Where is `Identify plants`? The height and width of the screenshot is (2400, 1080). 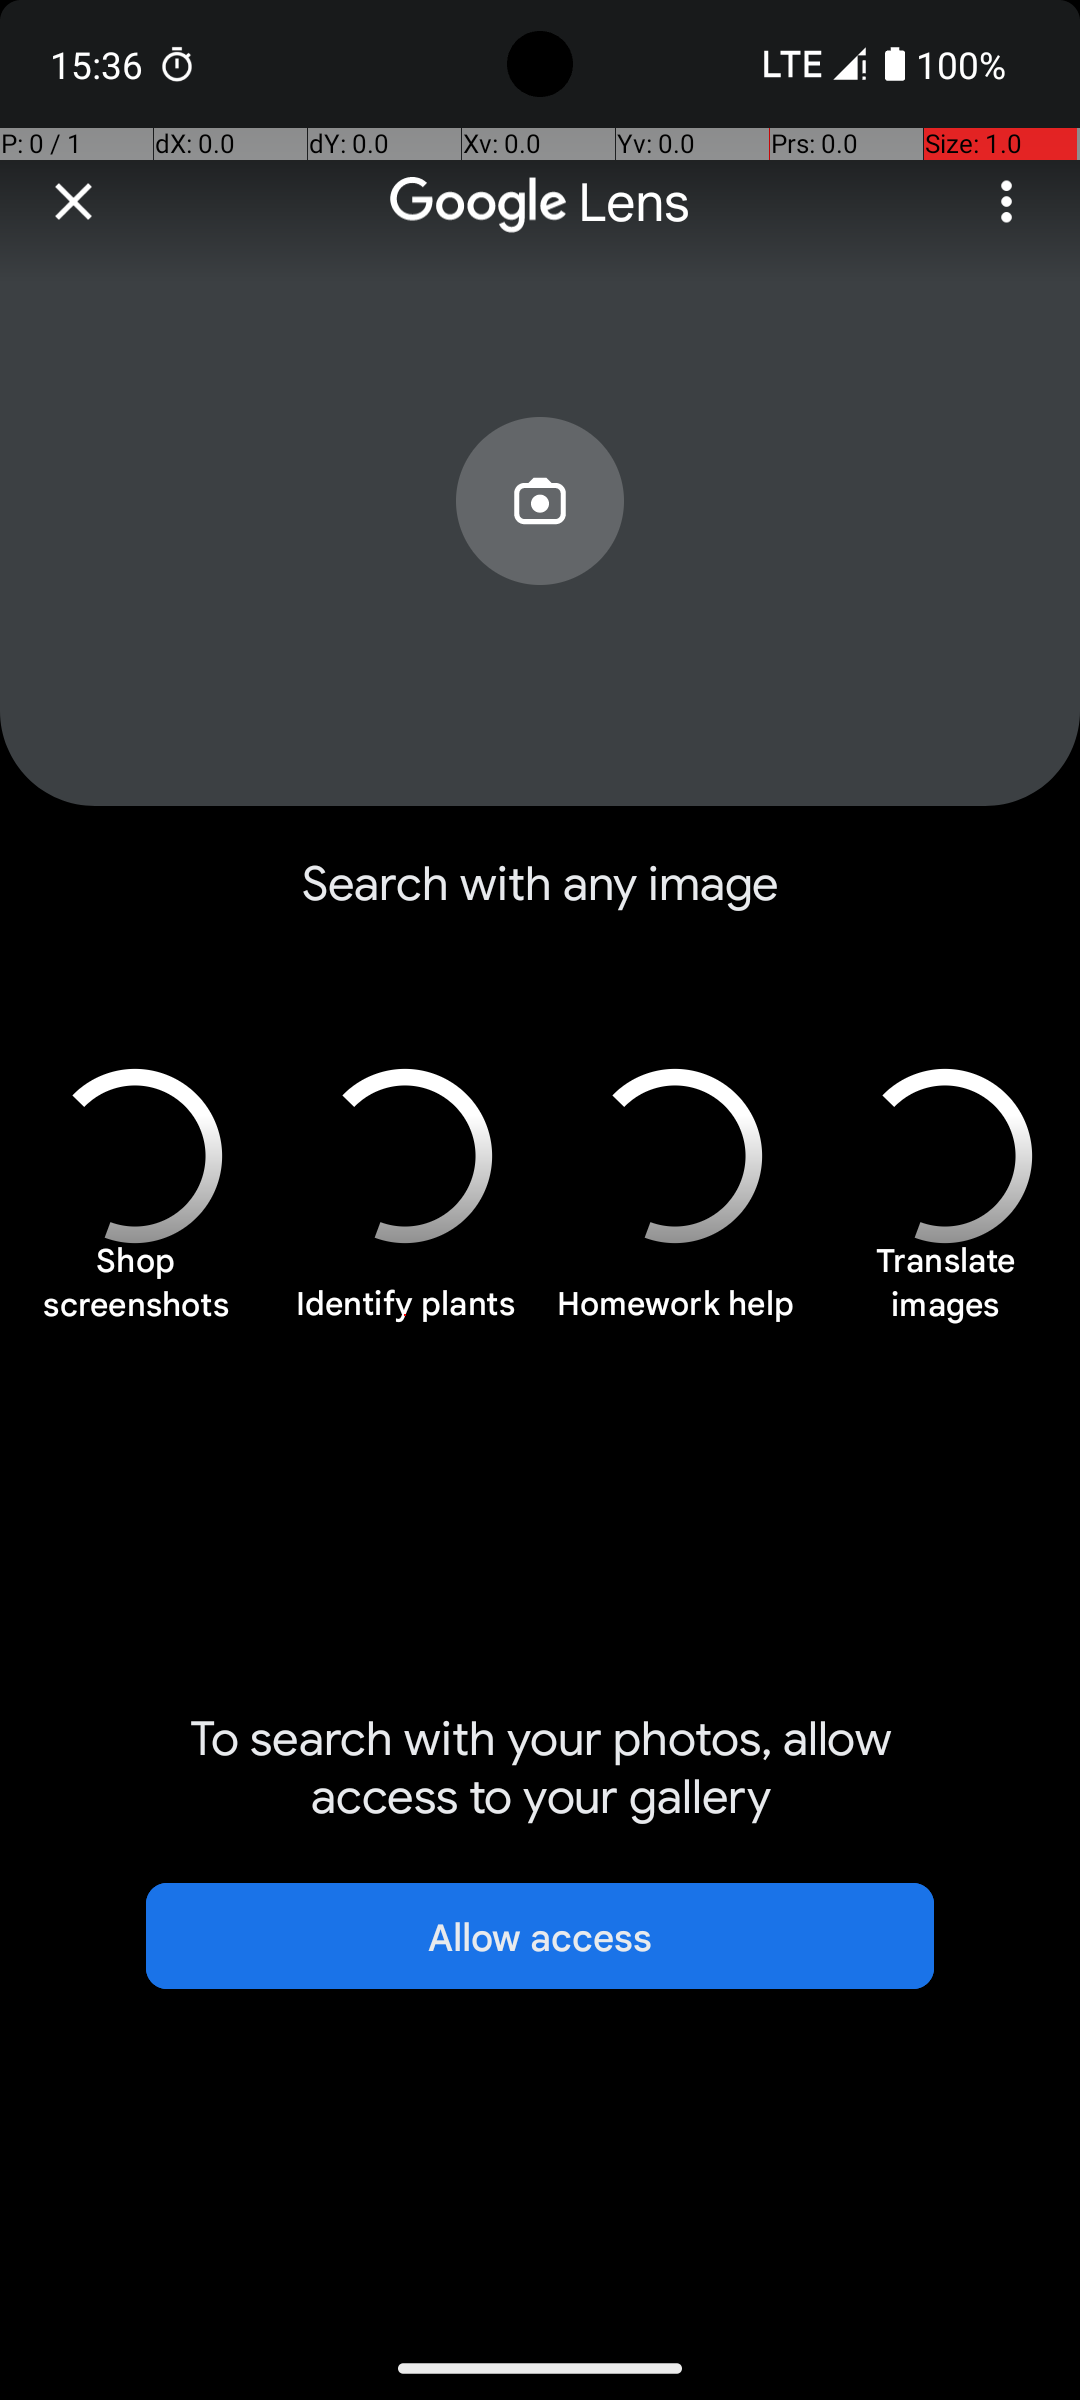
Identify plants is located at coordinates (405, 1315).